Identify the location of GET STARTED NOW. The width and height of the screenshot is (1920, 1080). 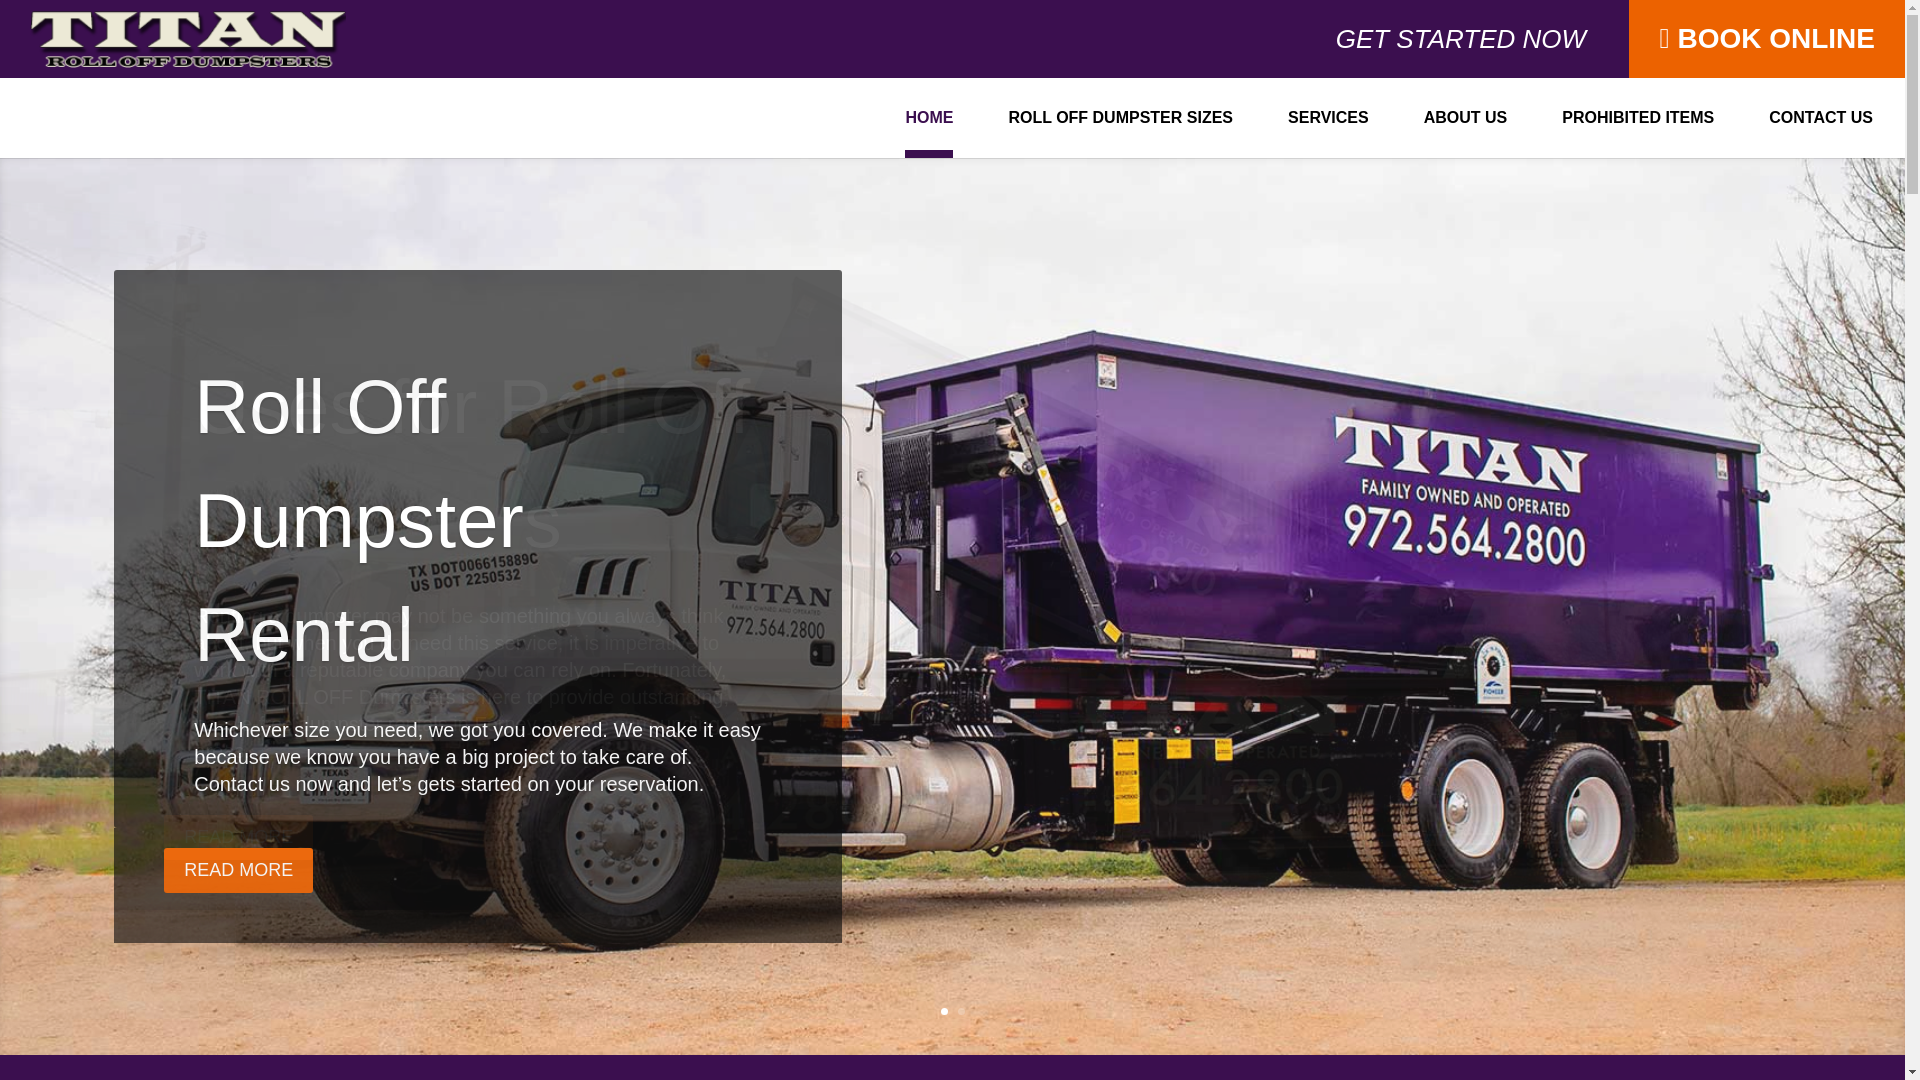
(1460, 48).